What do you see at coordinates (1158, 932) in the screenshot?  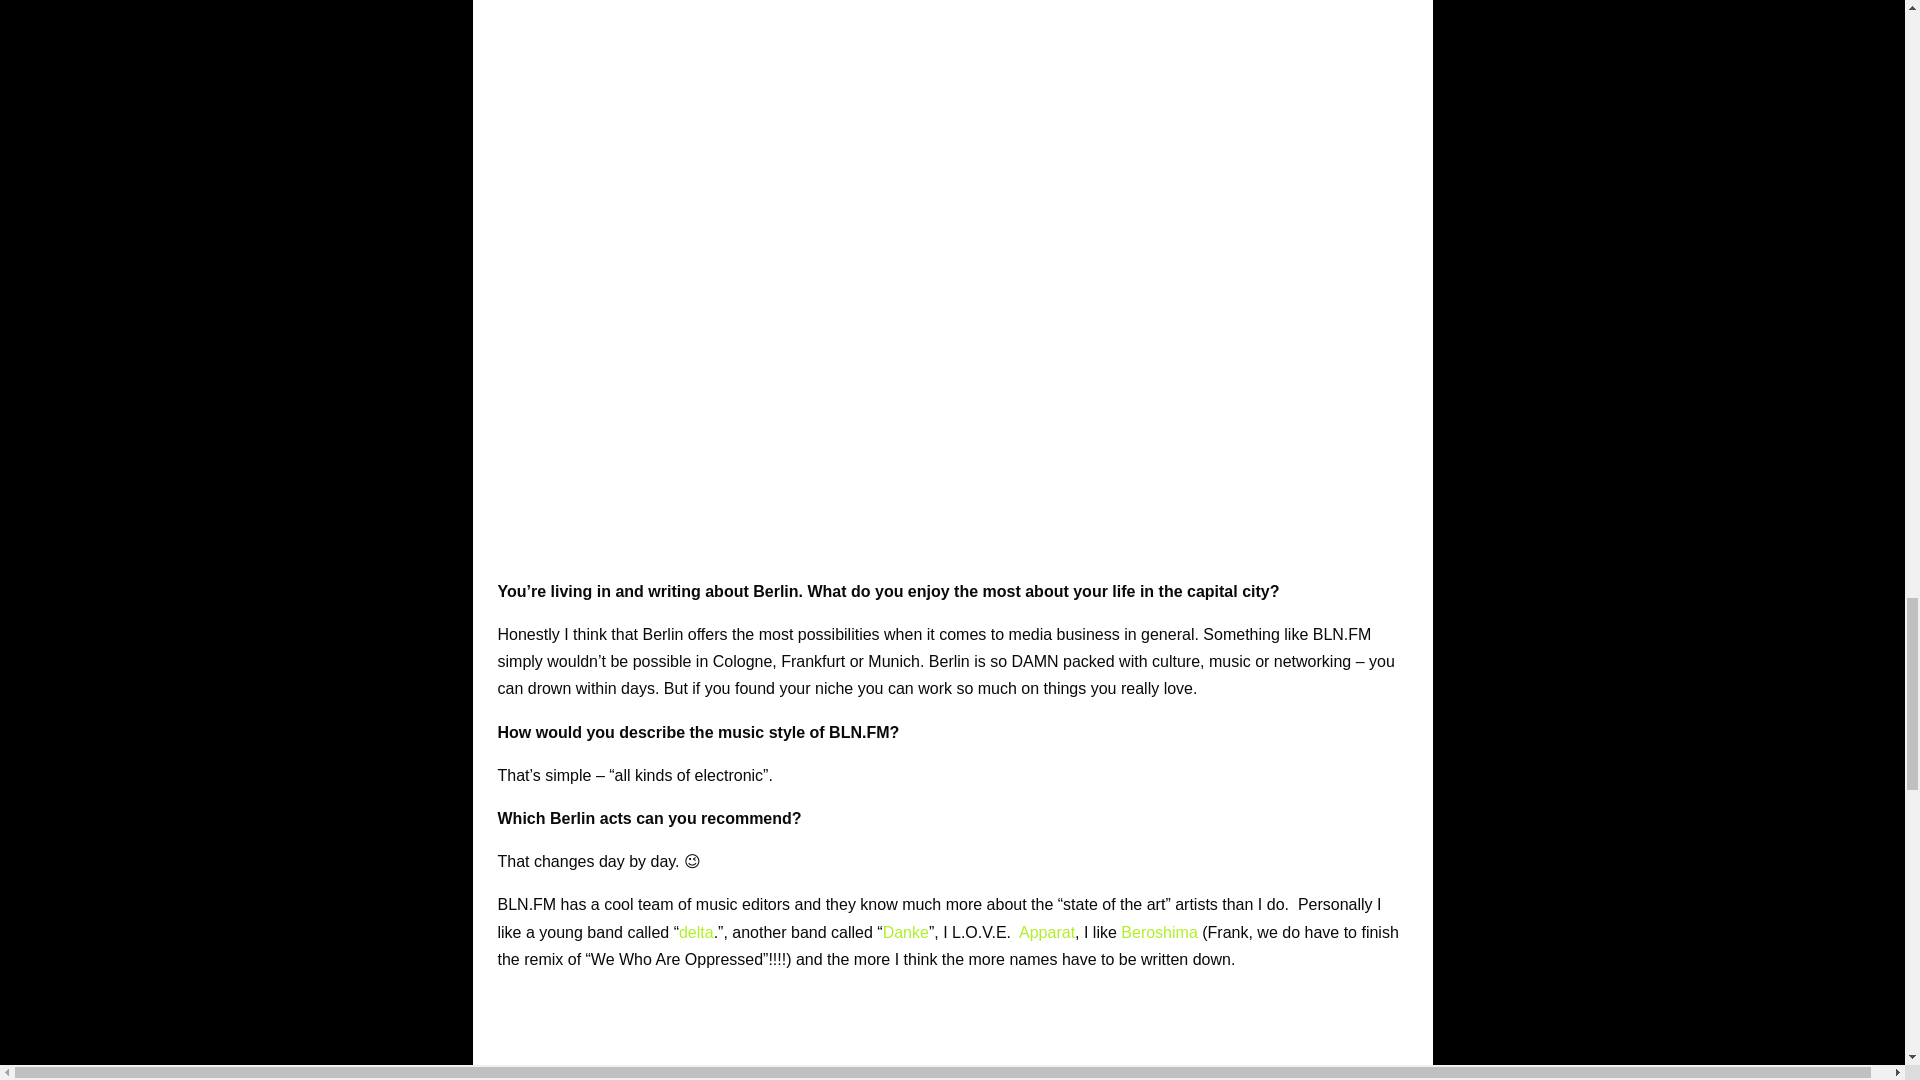 I see `Beroshima` at bounding box center [1158, 932].